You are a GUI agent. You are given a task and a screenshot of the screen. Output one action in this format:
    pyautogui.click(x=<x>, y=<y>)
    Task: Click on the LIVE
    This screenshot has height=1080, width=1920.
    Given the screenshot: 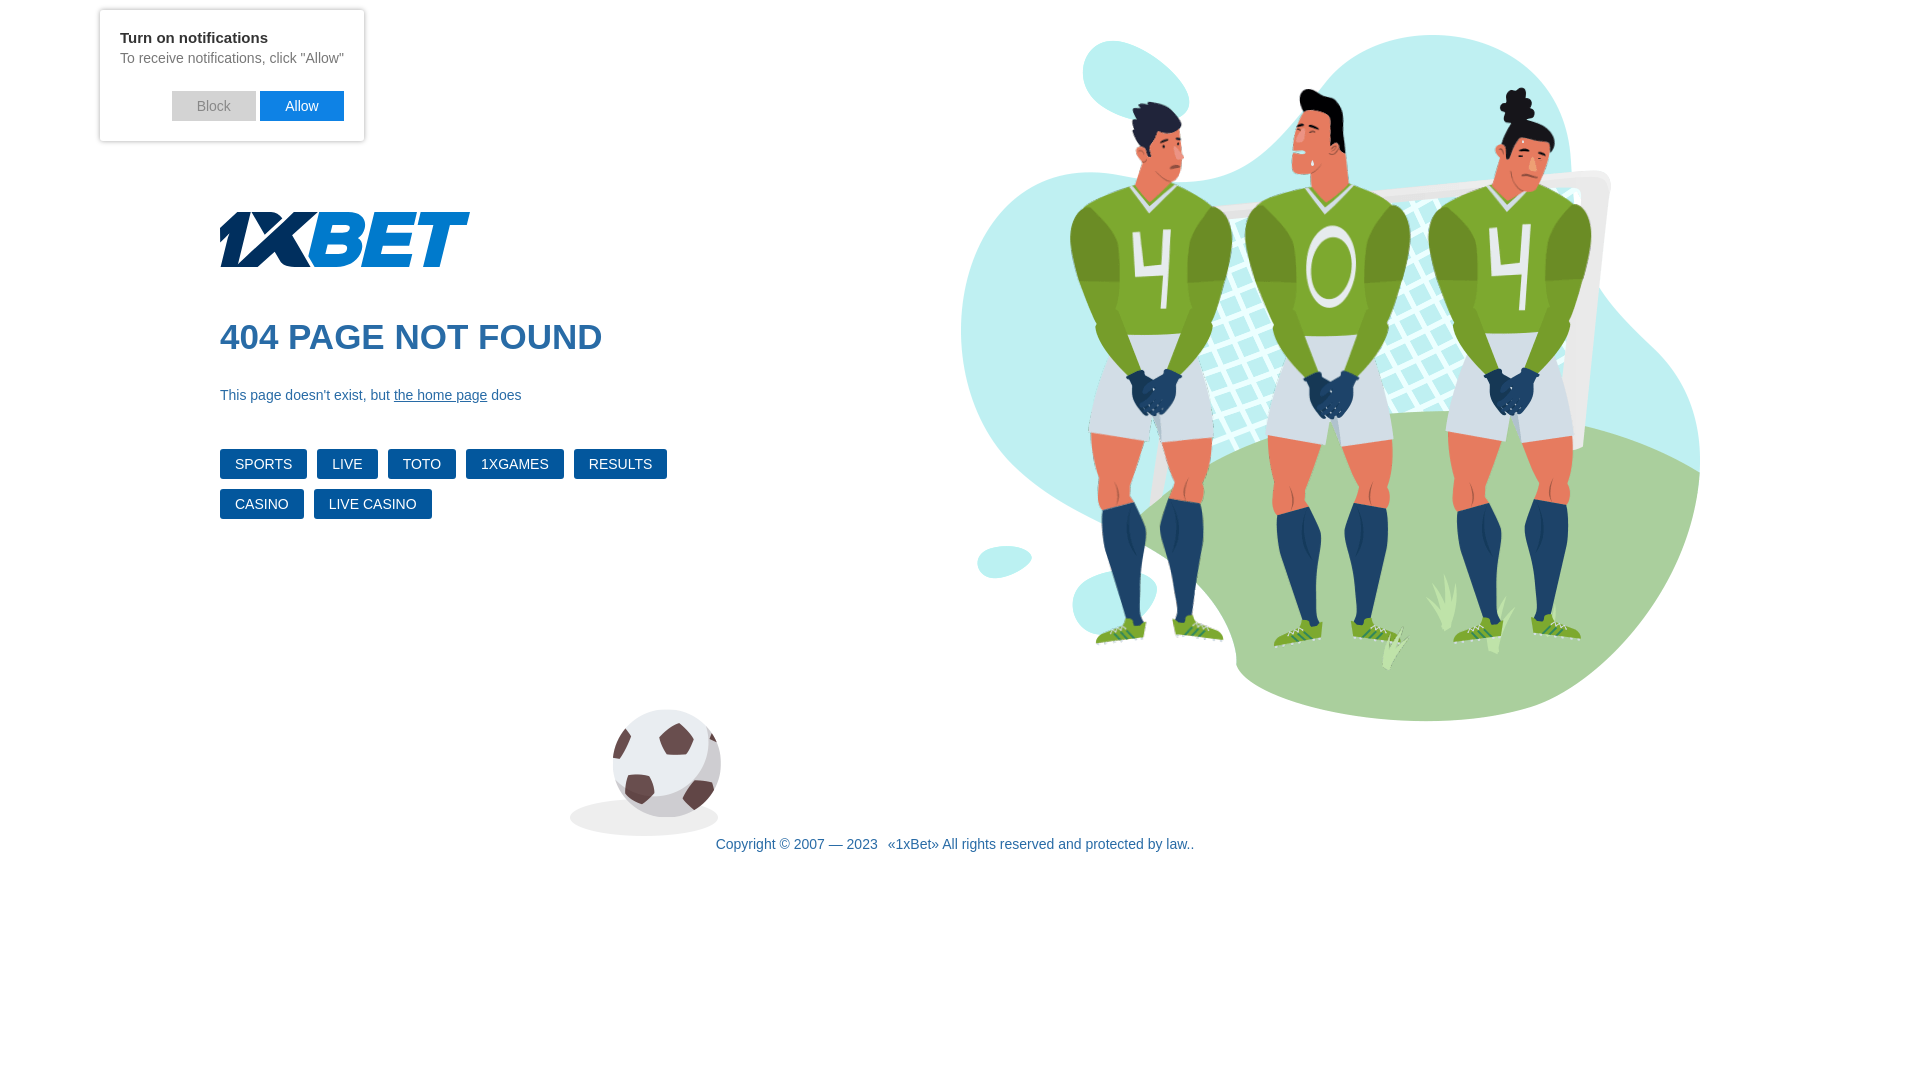 What is the action you would take?
    pyautogui.click(x=347, y=464)
    